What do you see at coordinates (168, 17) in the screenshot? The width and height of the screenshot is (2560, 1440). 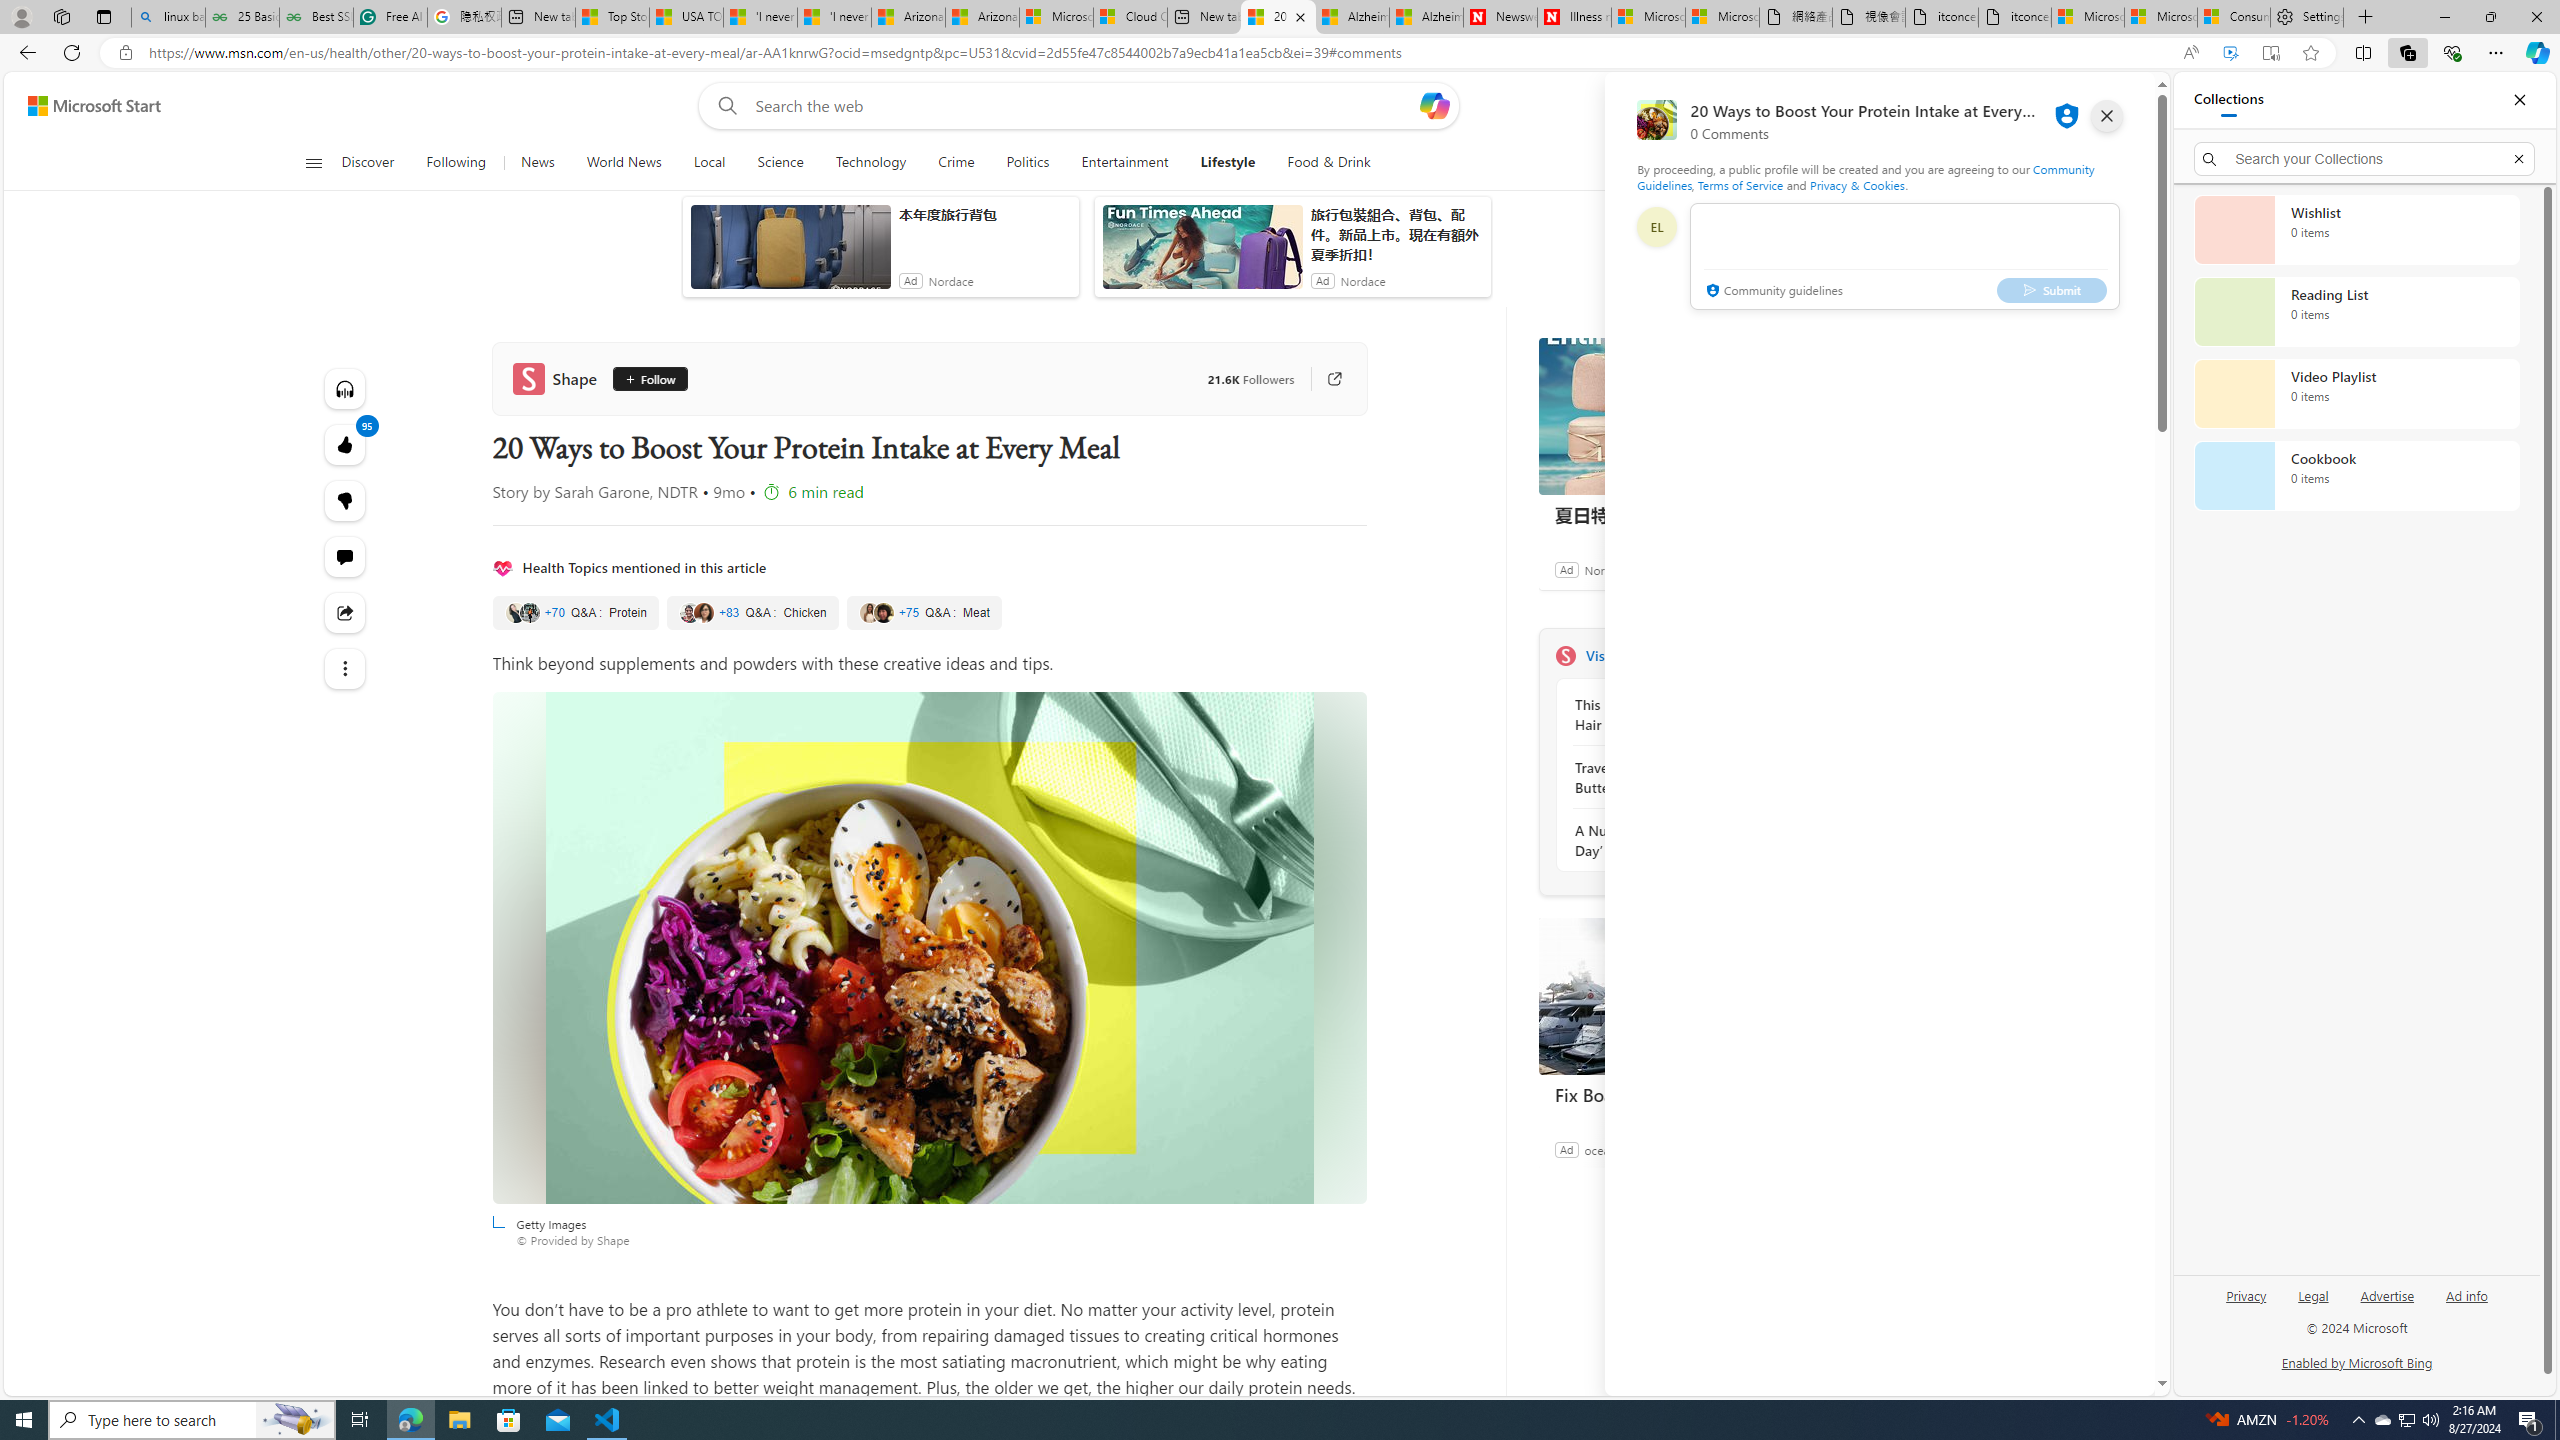 I see `linux basic - Search` at bounding box center [168, 17].